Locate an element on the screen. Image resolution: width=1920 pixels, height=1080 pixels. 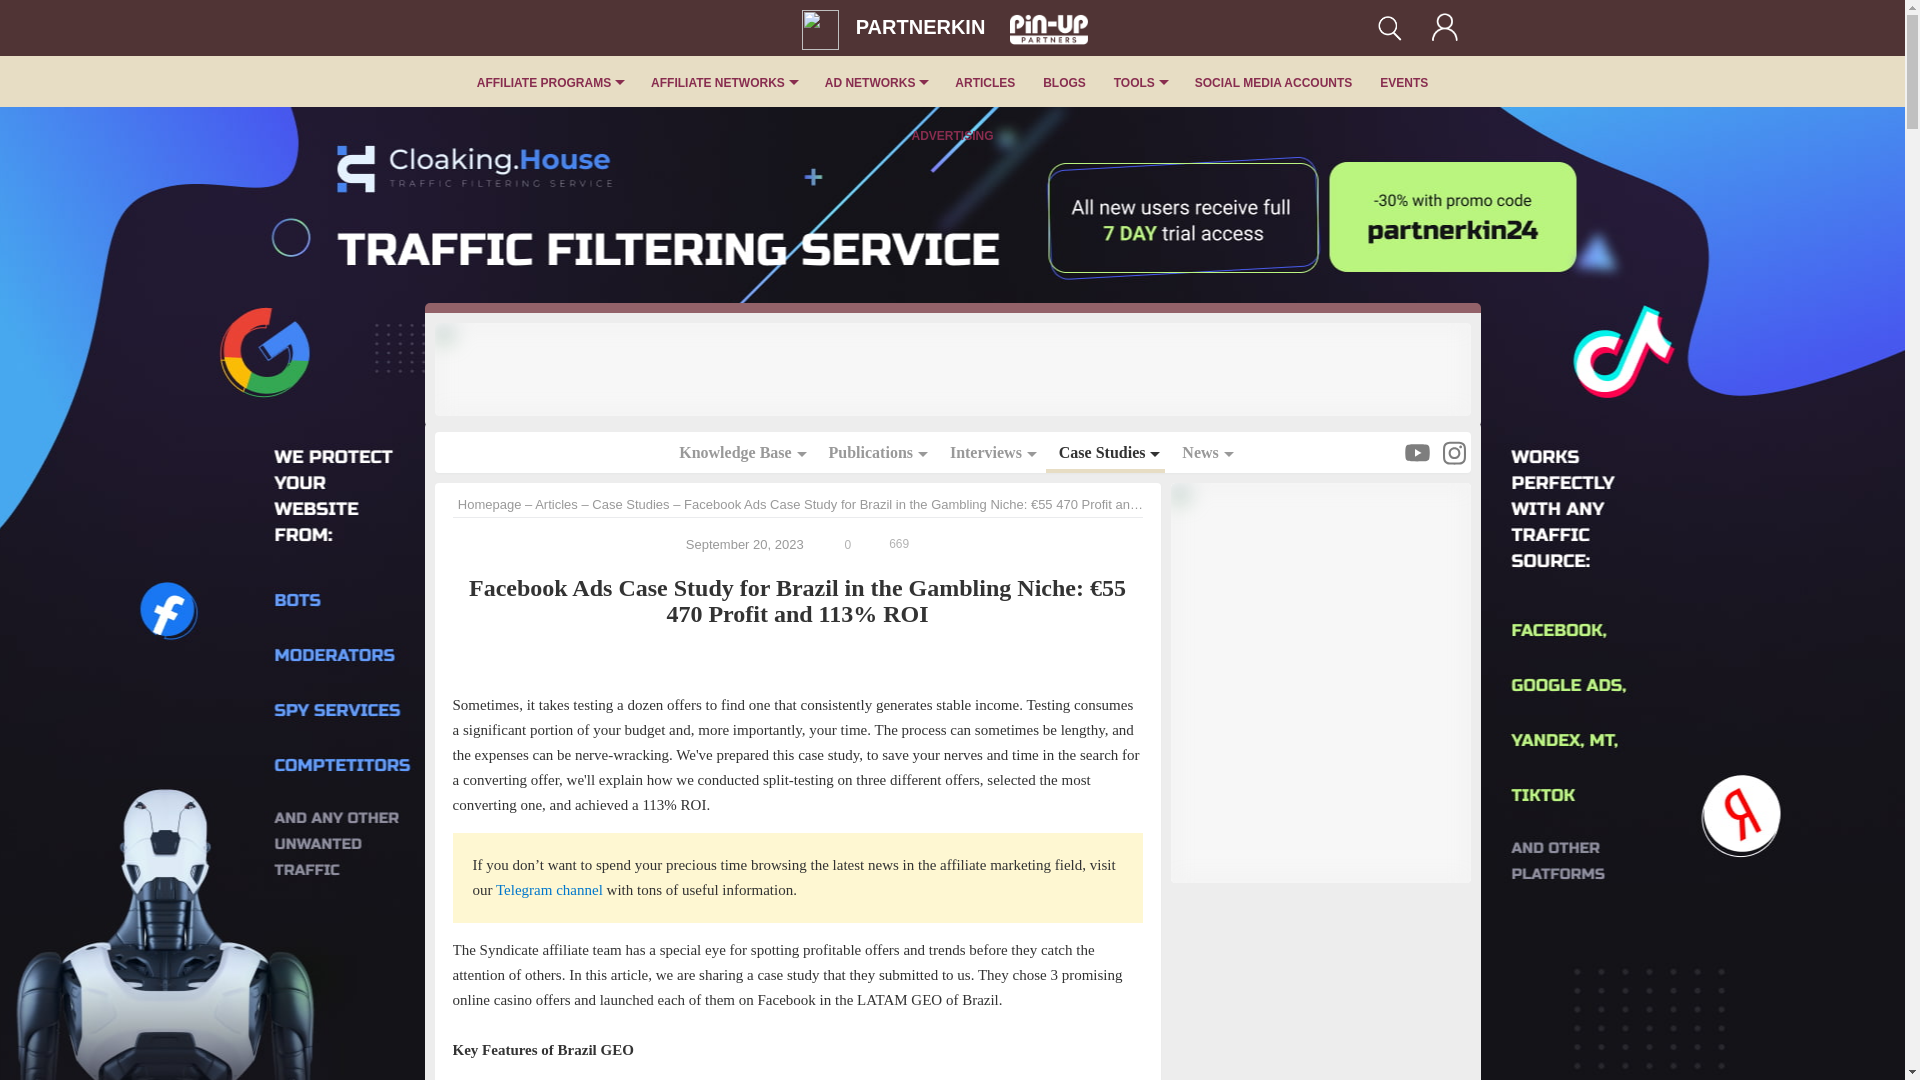
PIN-UP Partners is located at coordinates (1039, 24).